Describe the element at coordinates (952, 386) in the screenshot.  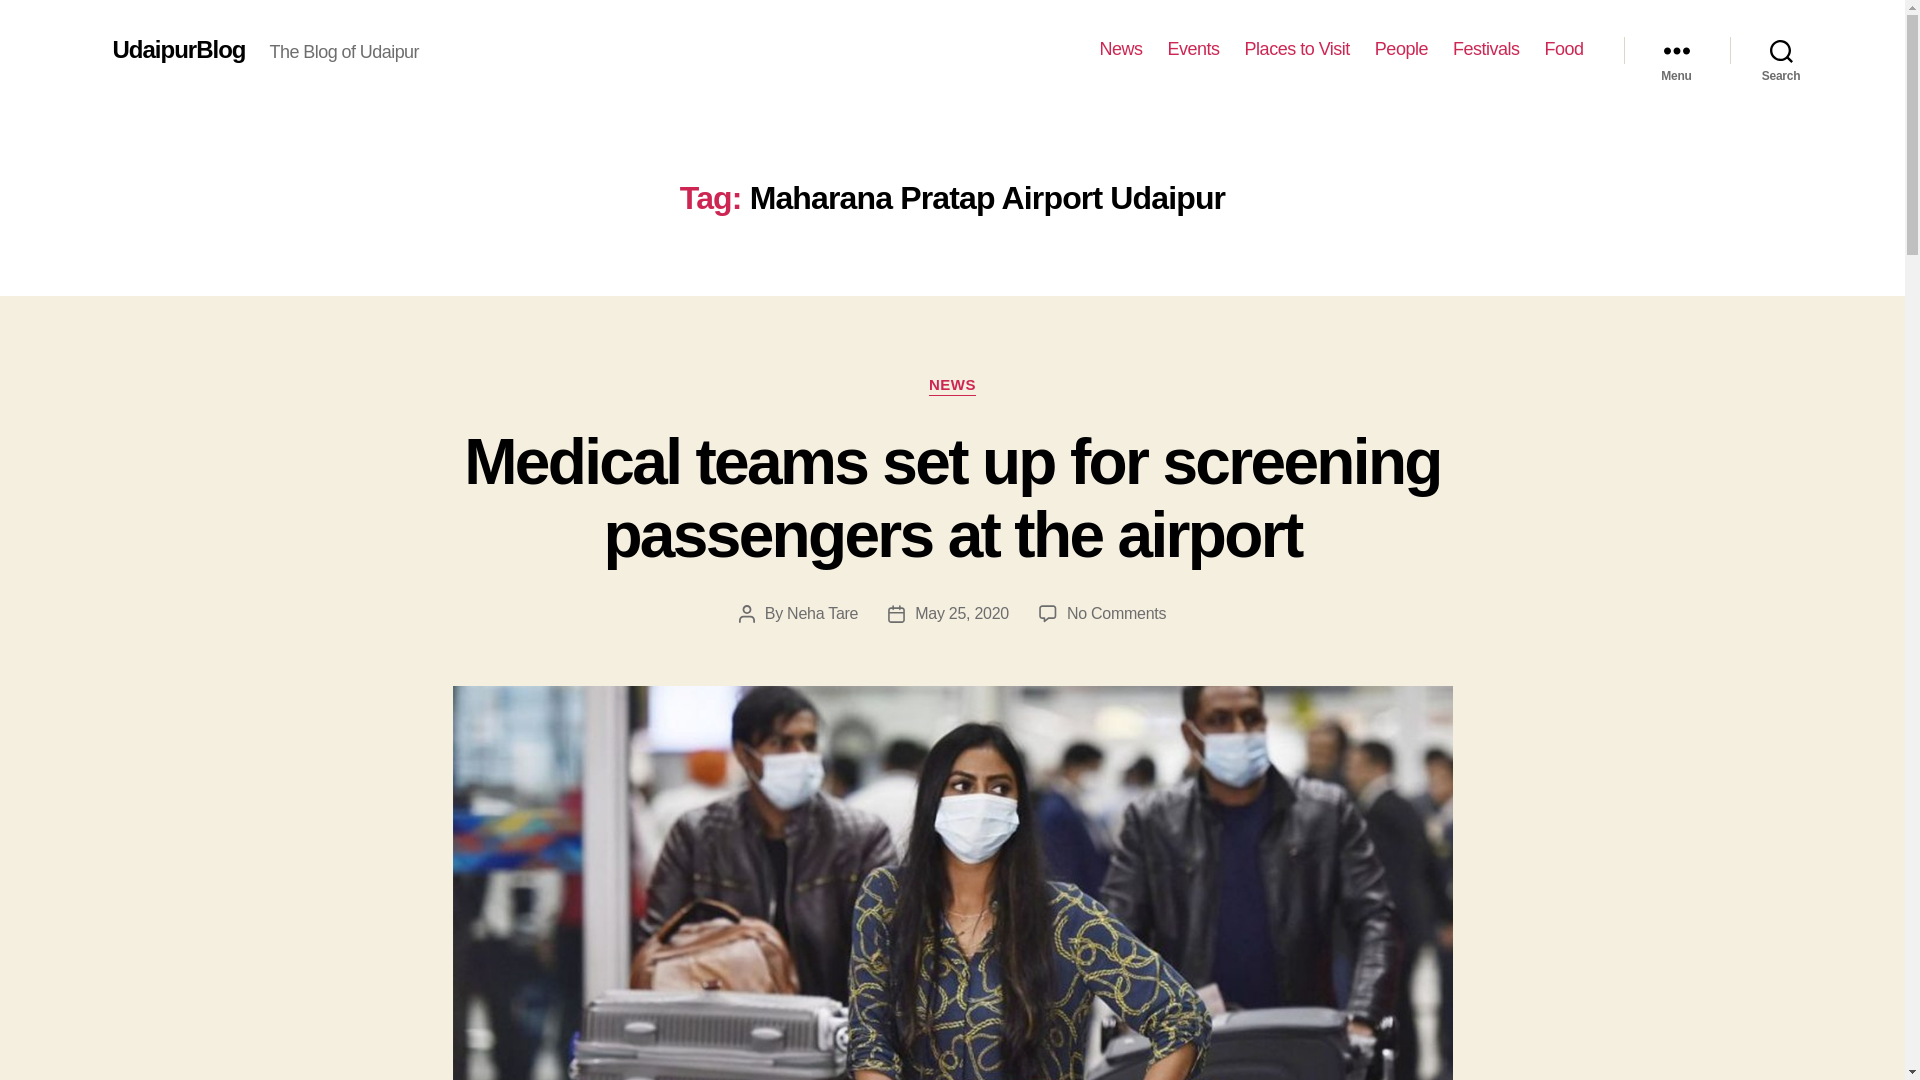
I see `NEWS` at that location.